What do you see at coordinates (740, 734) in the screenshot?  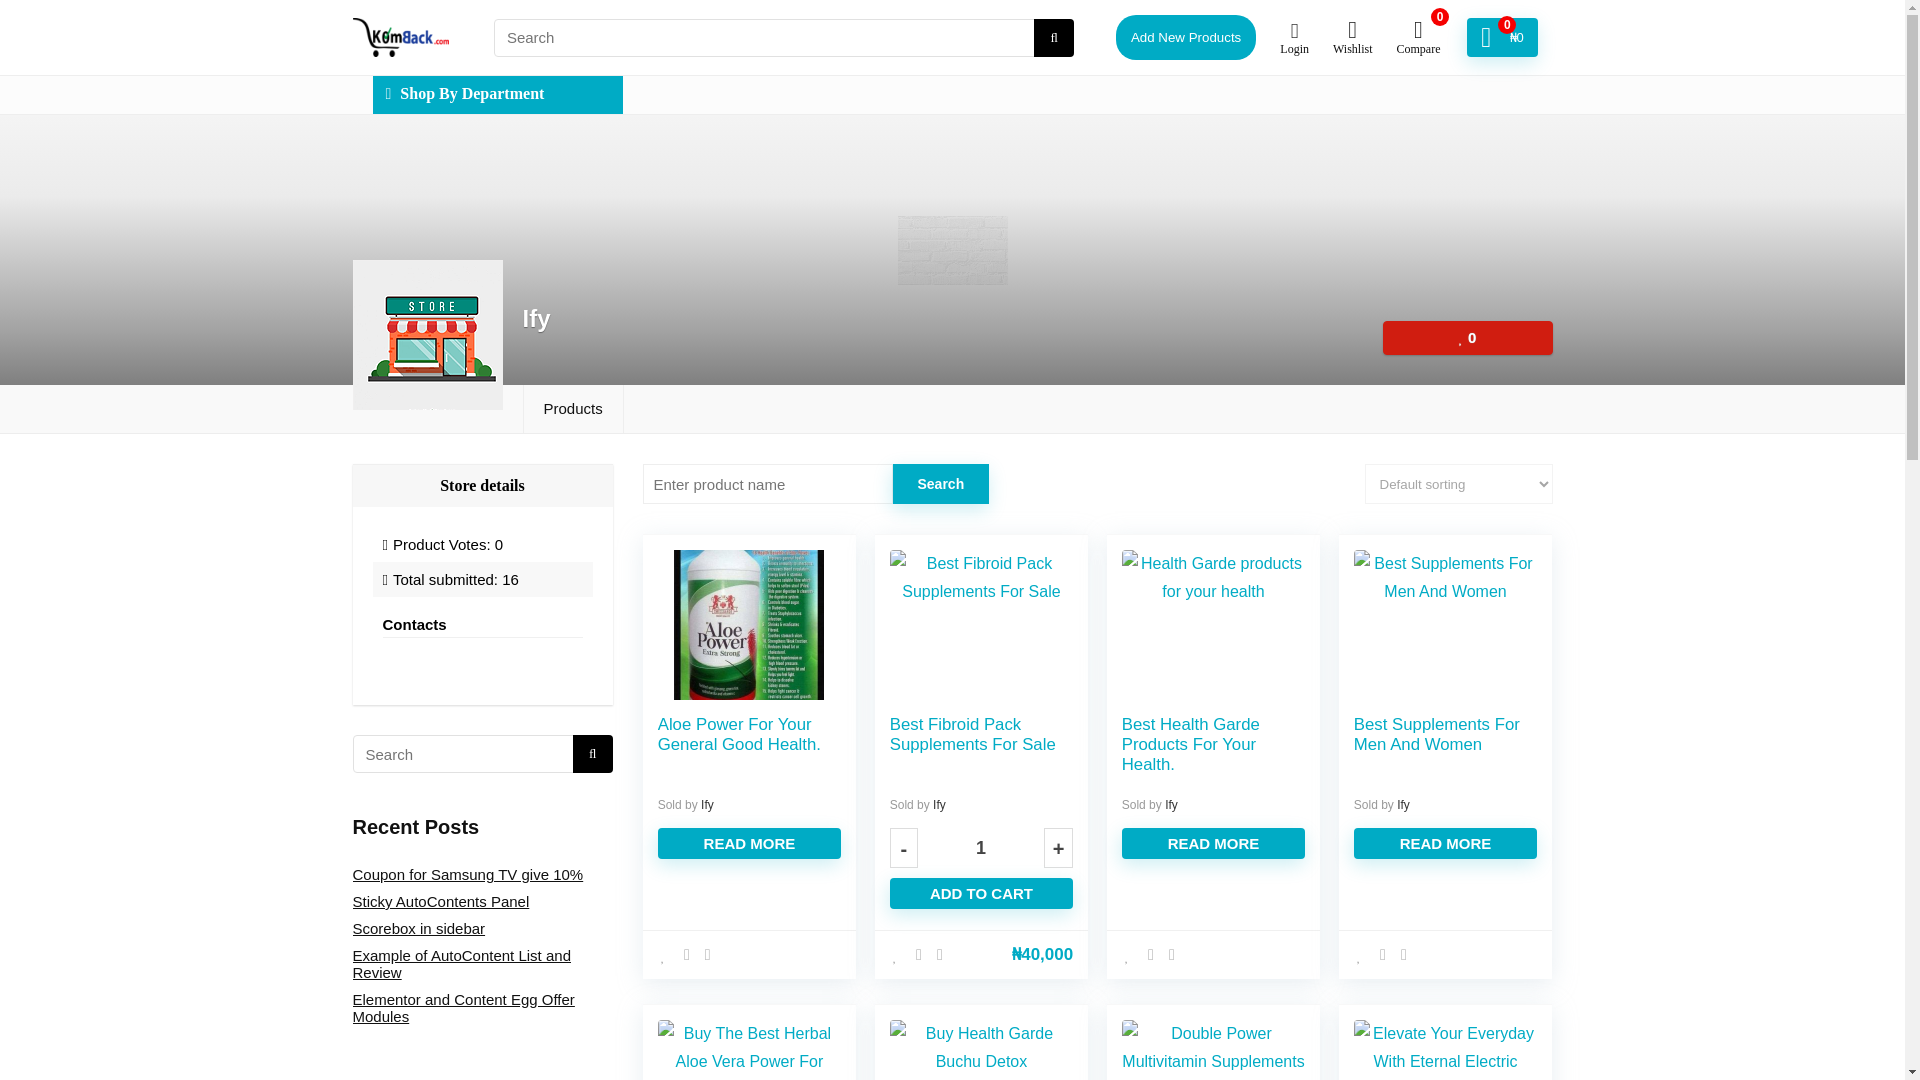 I see `Aloe Power For Your General Good Health.` at bounding box center [740, 734].